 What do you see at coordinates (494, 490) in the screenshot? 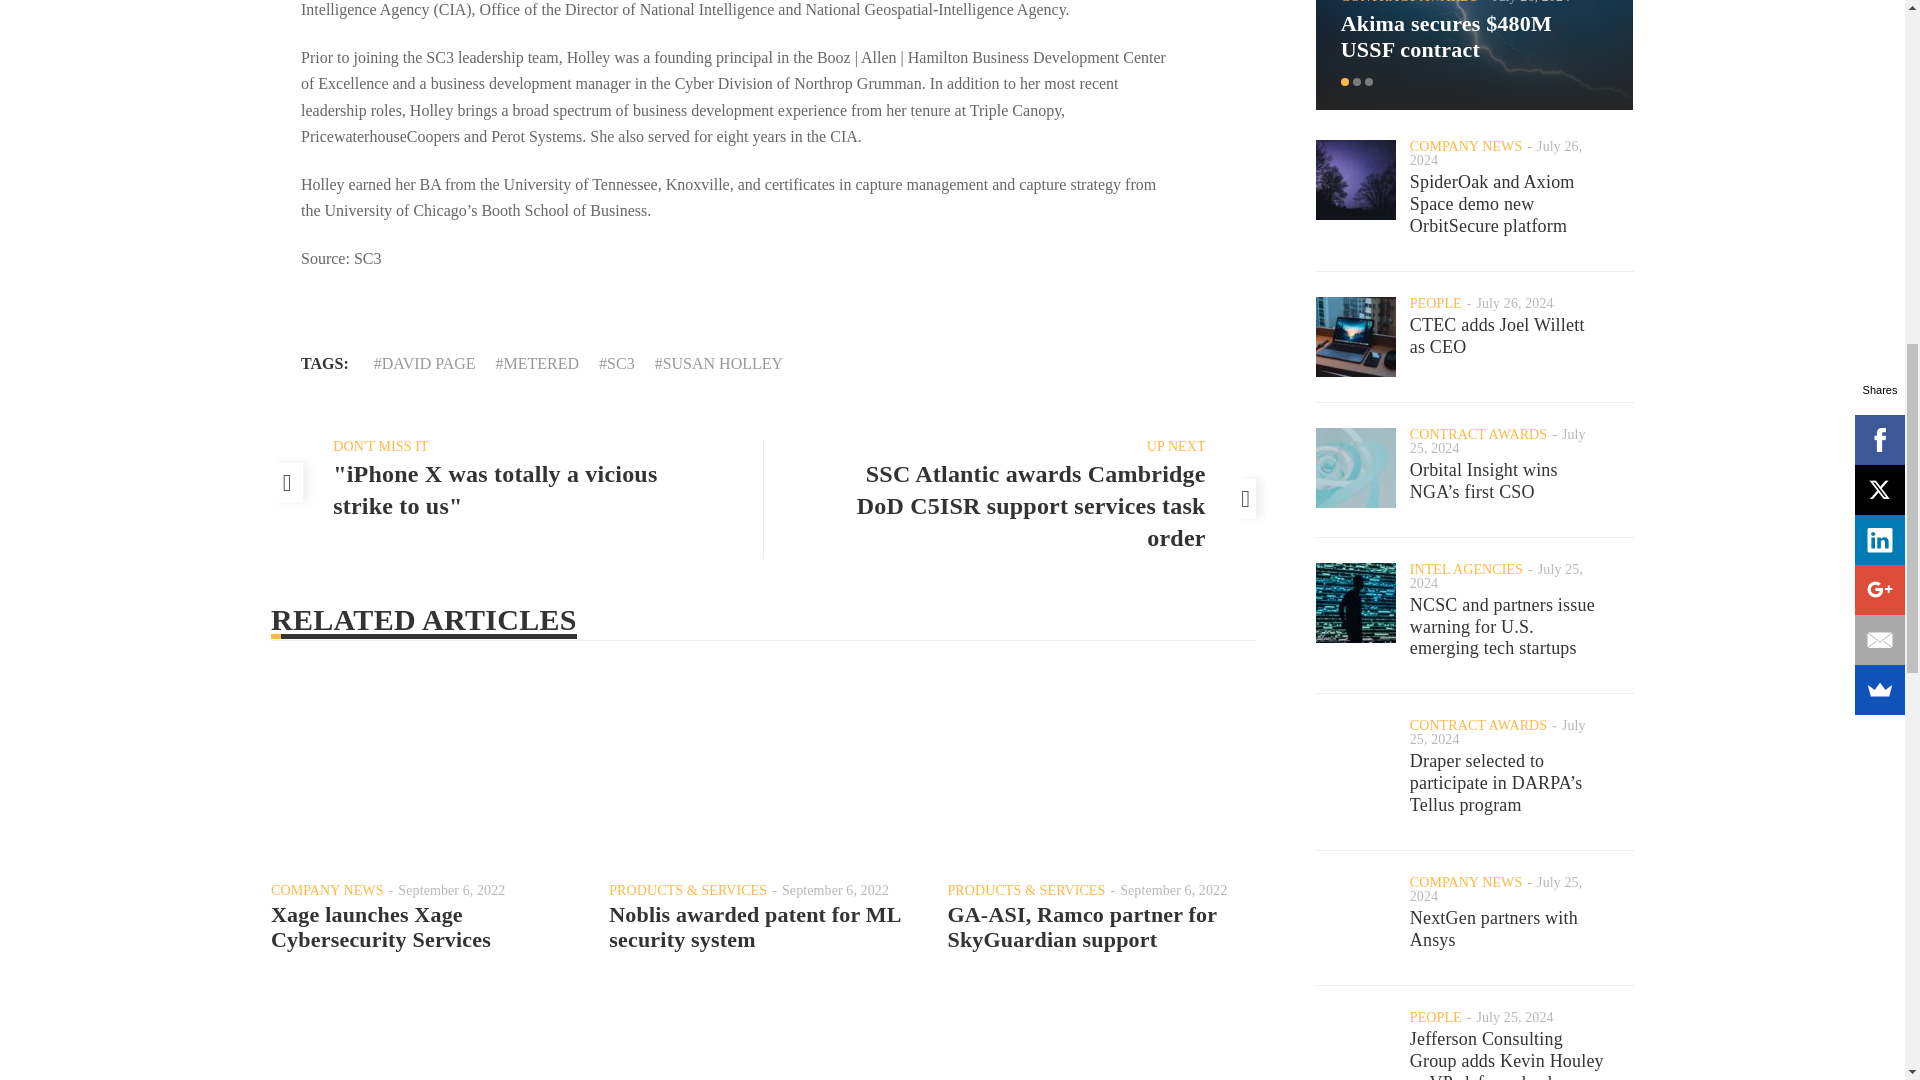
I see `"iPhone X was totally a vicious strike to us"` at bounding box center [494, 490].